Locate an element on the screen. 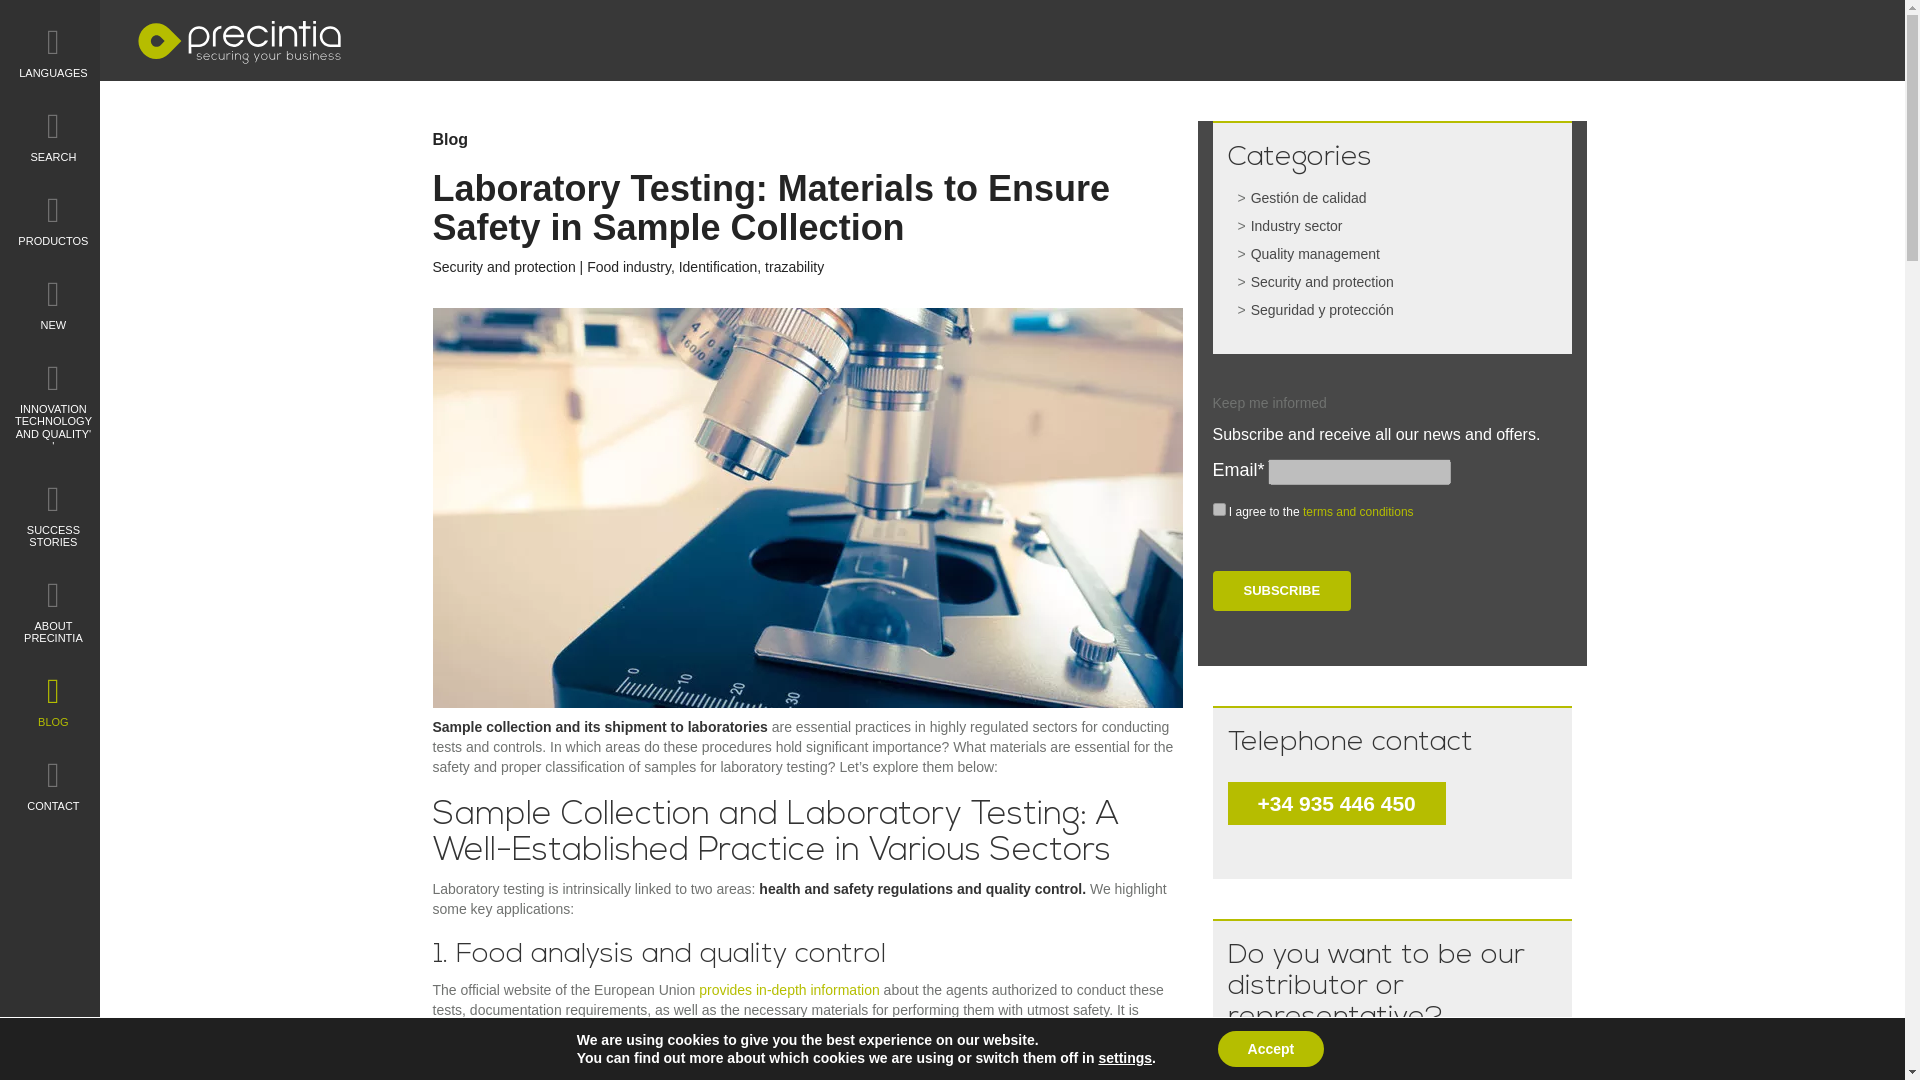  PRODUCTOS is located at coordinates (54, 220).